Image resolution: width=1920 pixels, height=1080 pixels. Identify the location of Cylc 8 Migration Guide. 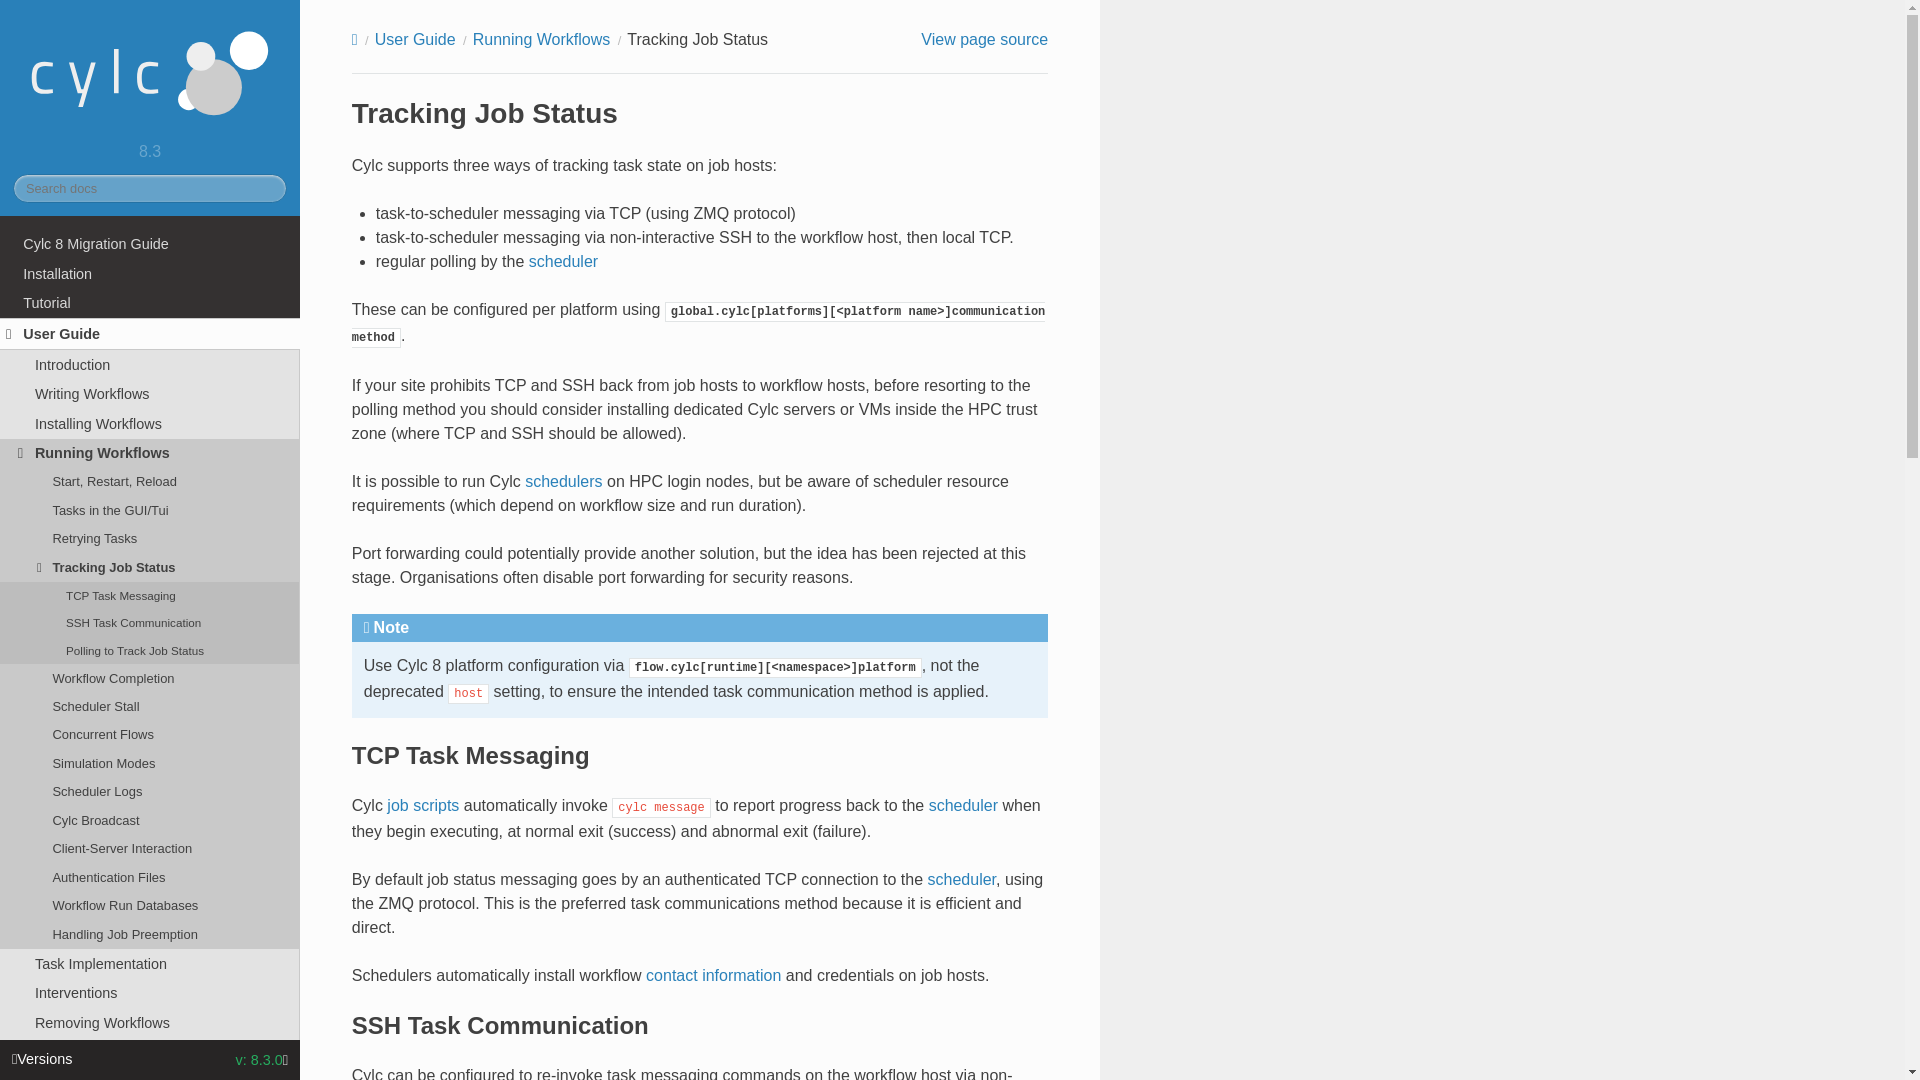
(150, 244).